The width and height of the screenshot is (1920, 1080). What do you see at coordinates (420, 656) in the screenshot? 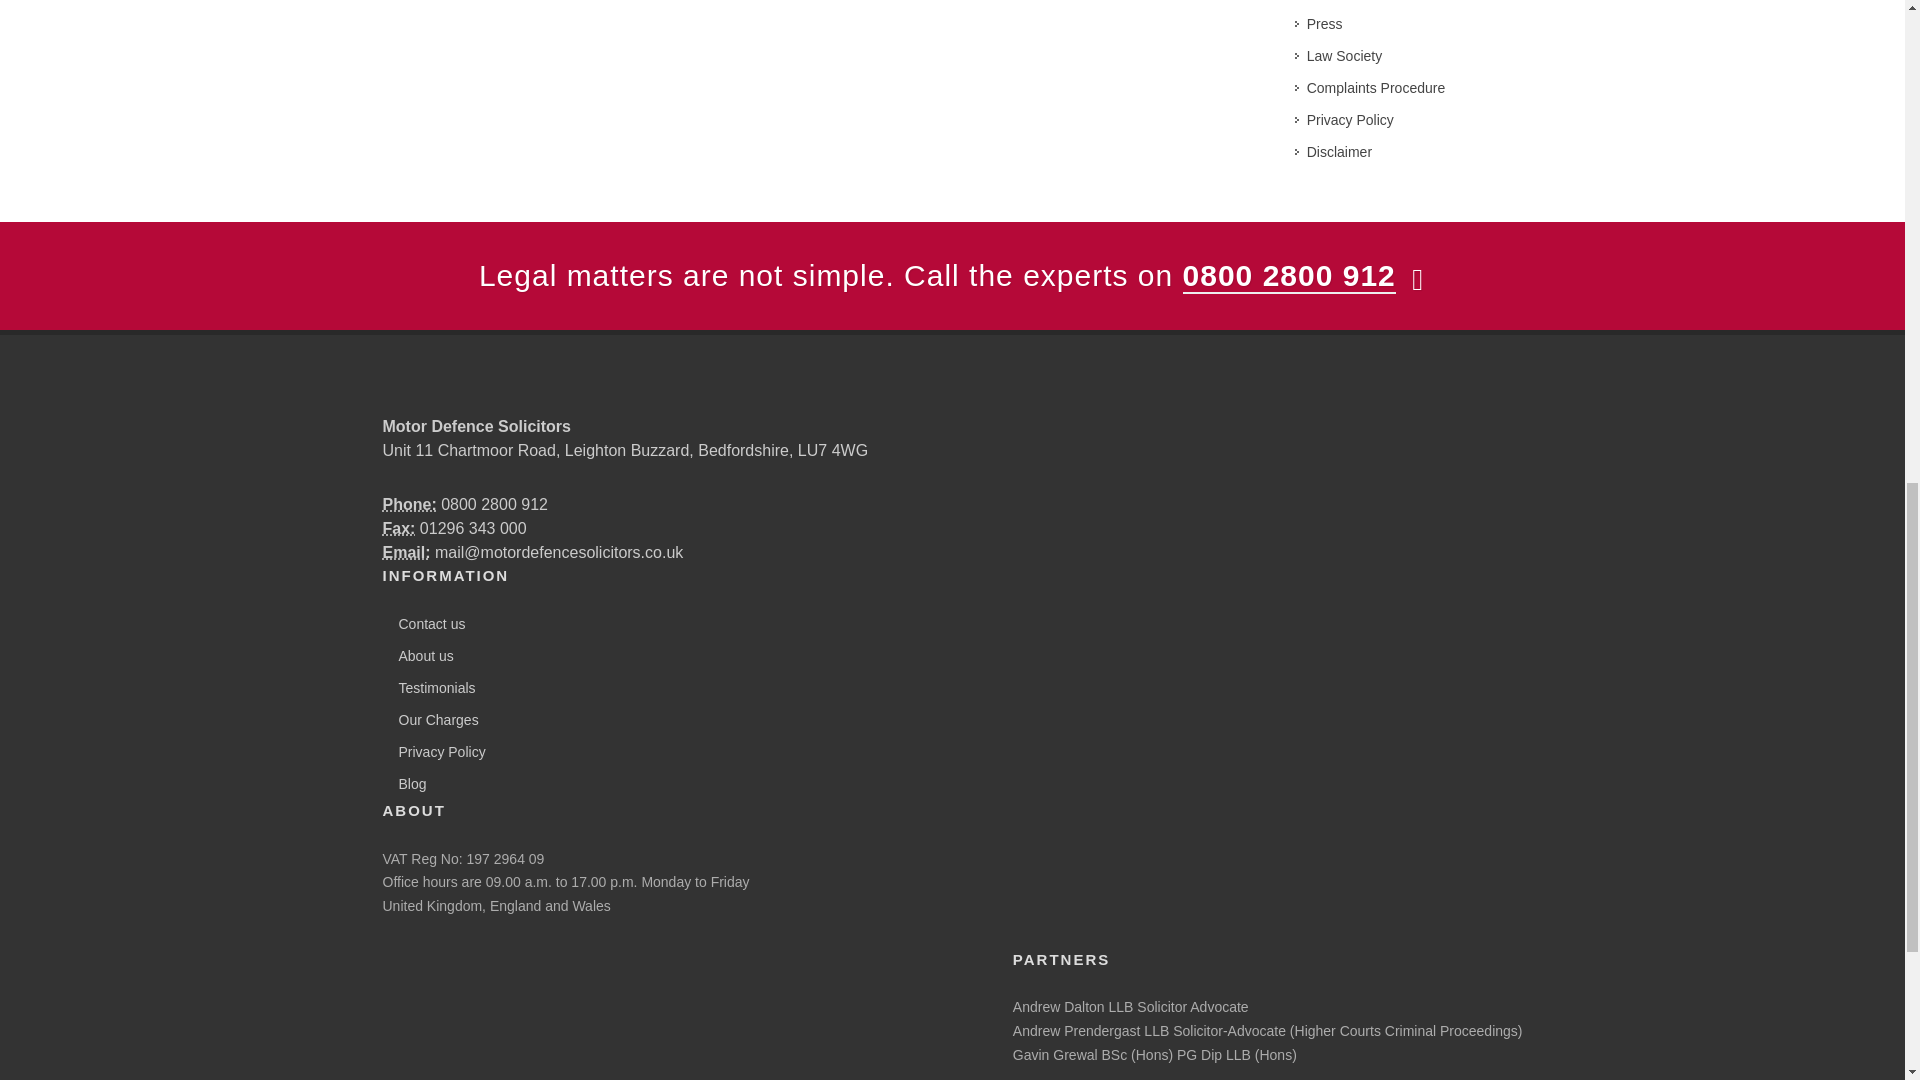
I see `About us` at bounding box center [420, 656].